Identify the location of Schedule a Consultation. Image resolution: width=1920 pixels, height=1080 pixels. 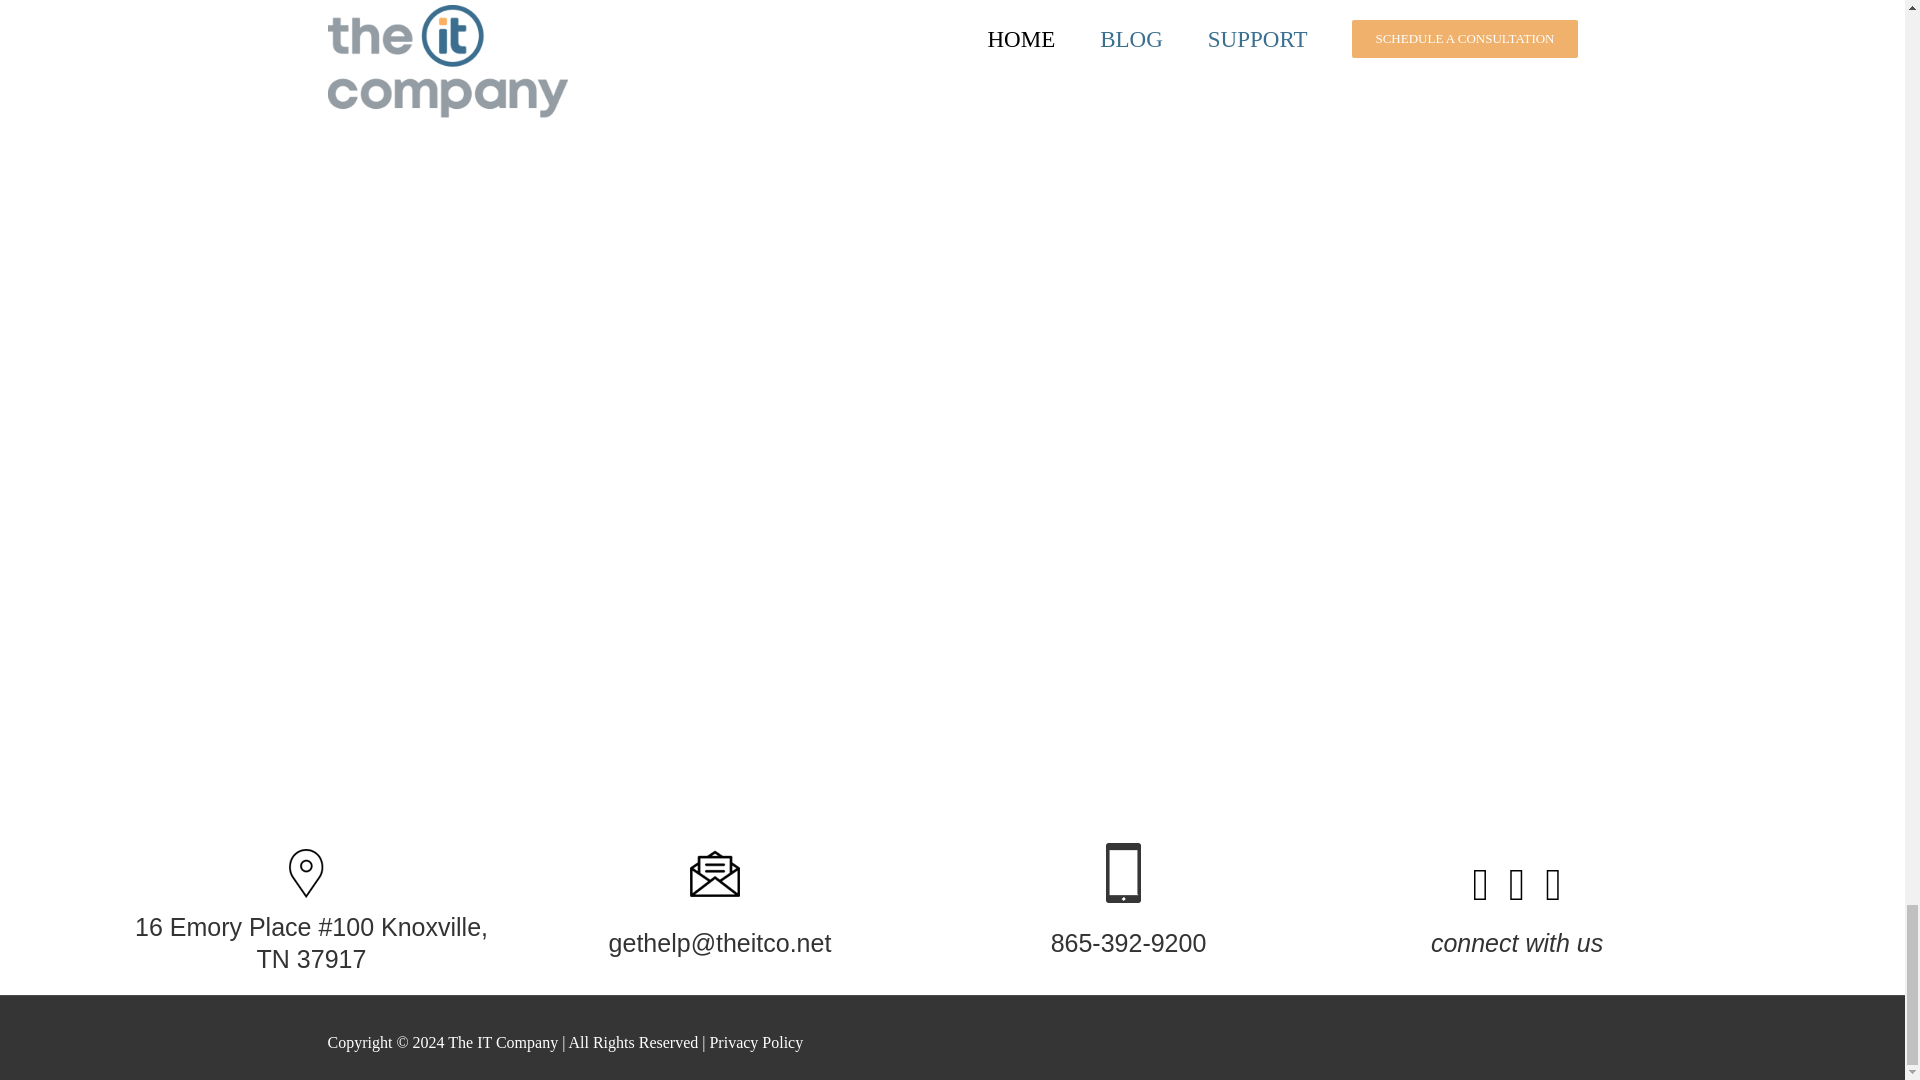
(561, 259).